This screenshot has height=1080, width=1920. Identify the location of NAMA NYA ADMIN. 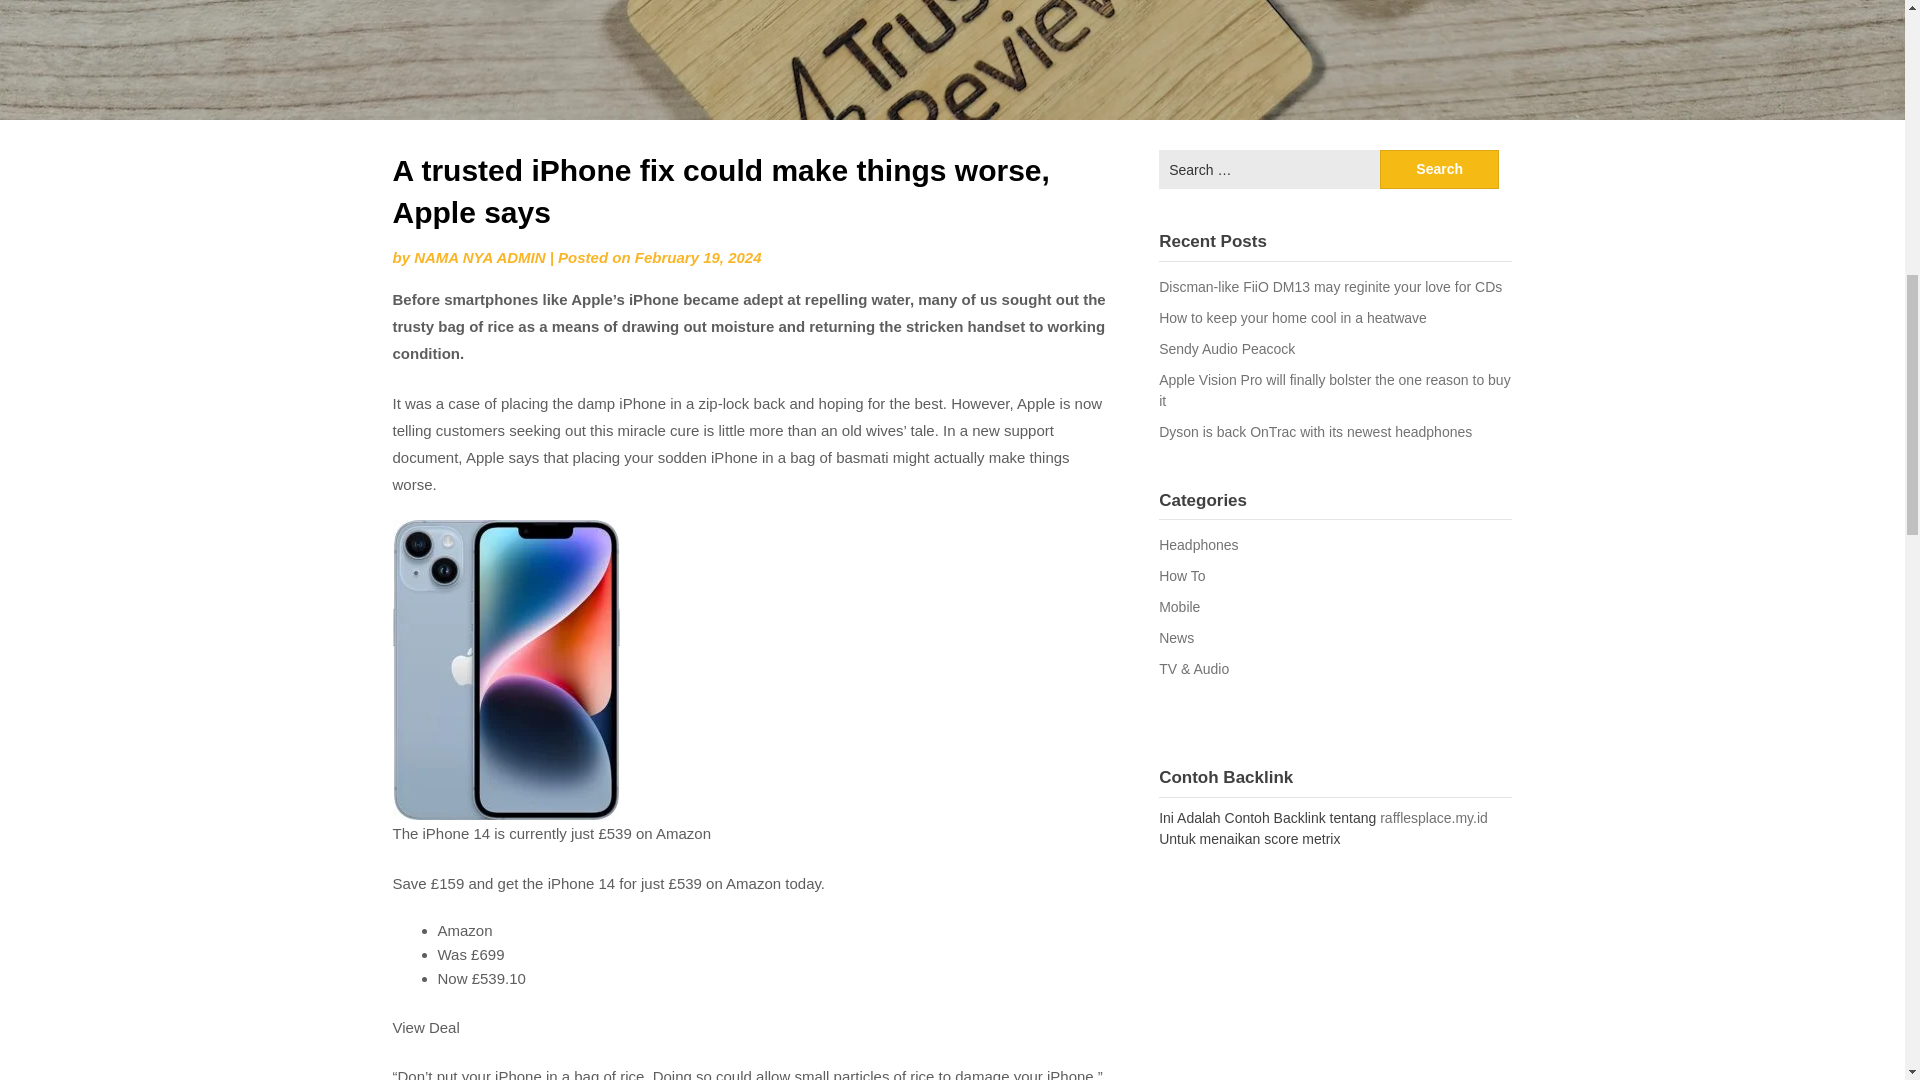
(480, 257).